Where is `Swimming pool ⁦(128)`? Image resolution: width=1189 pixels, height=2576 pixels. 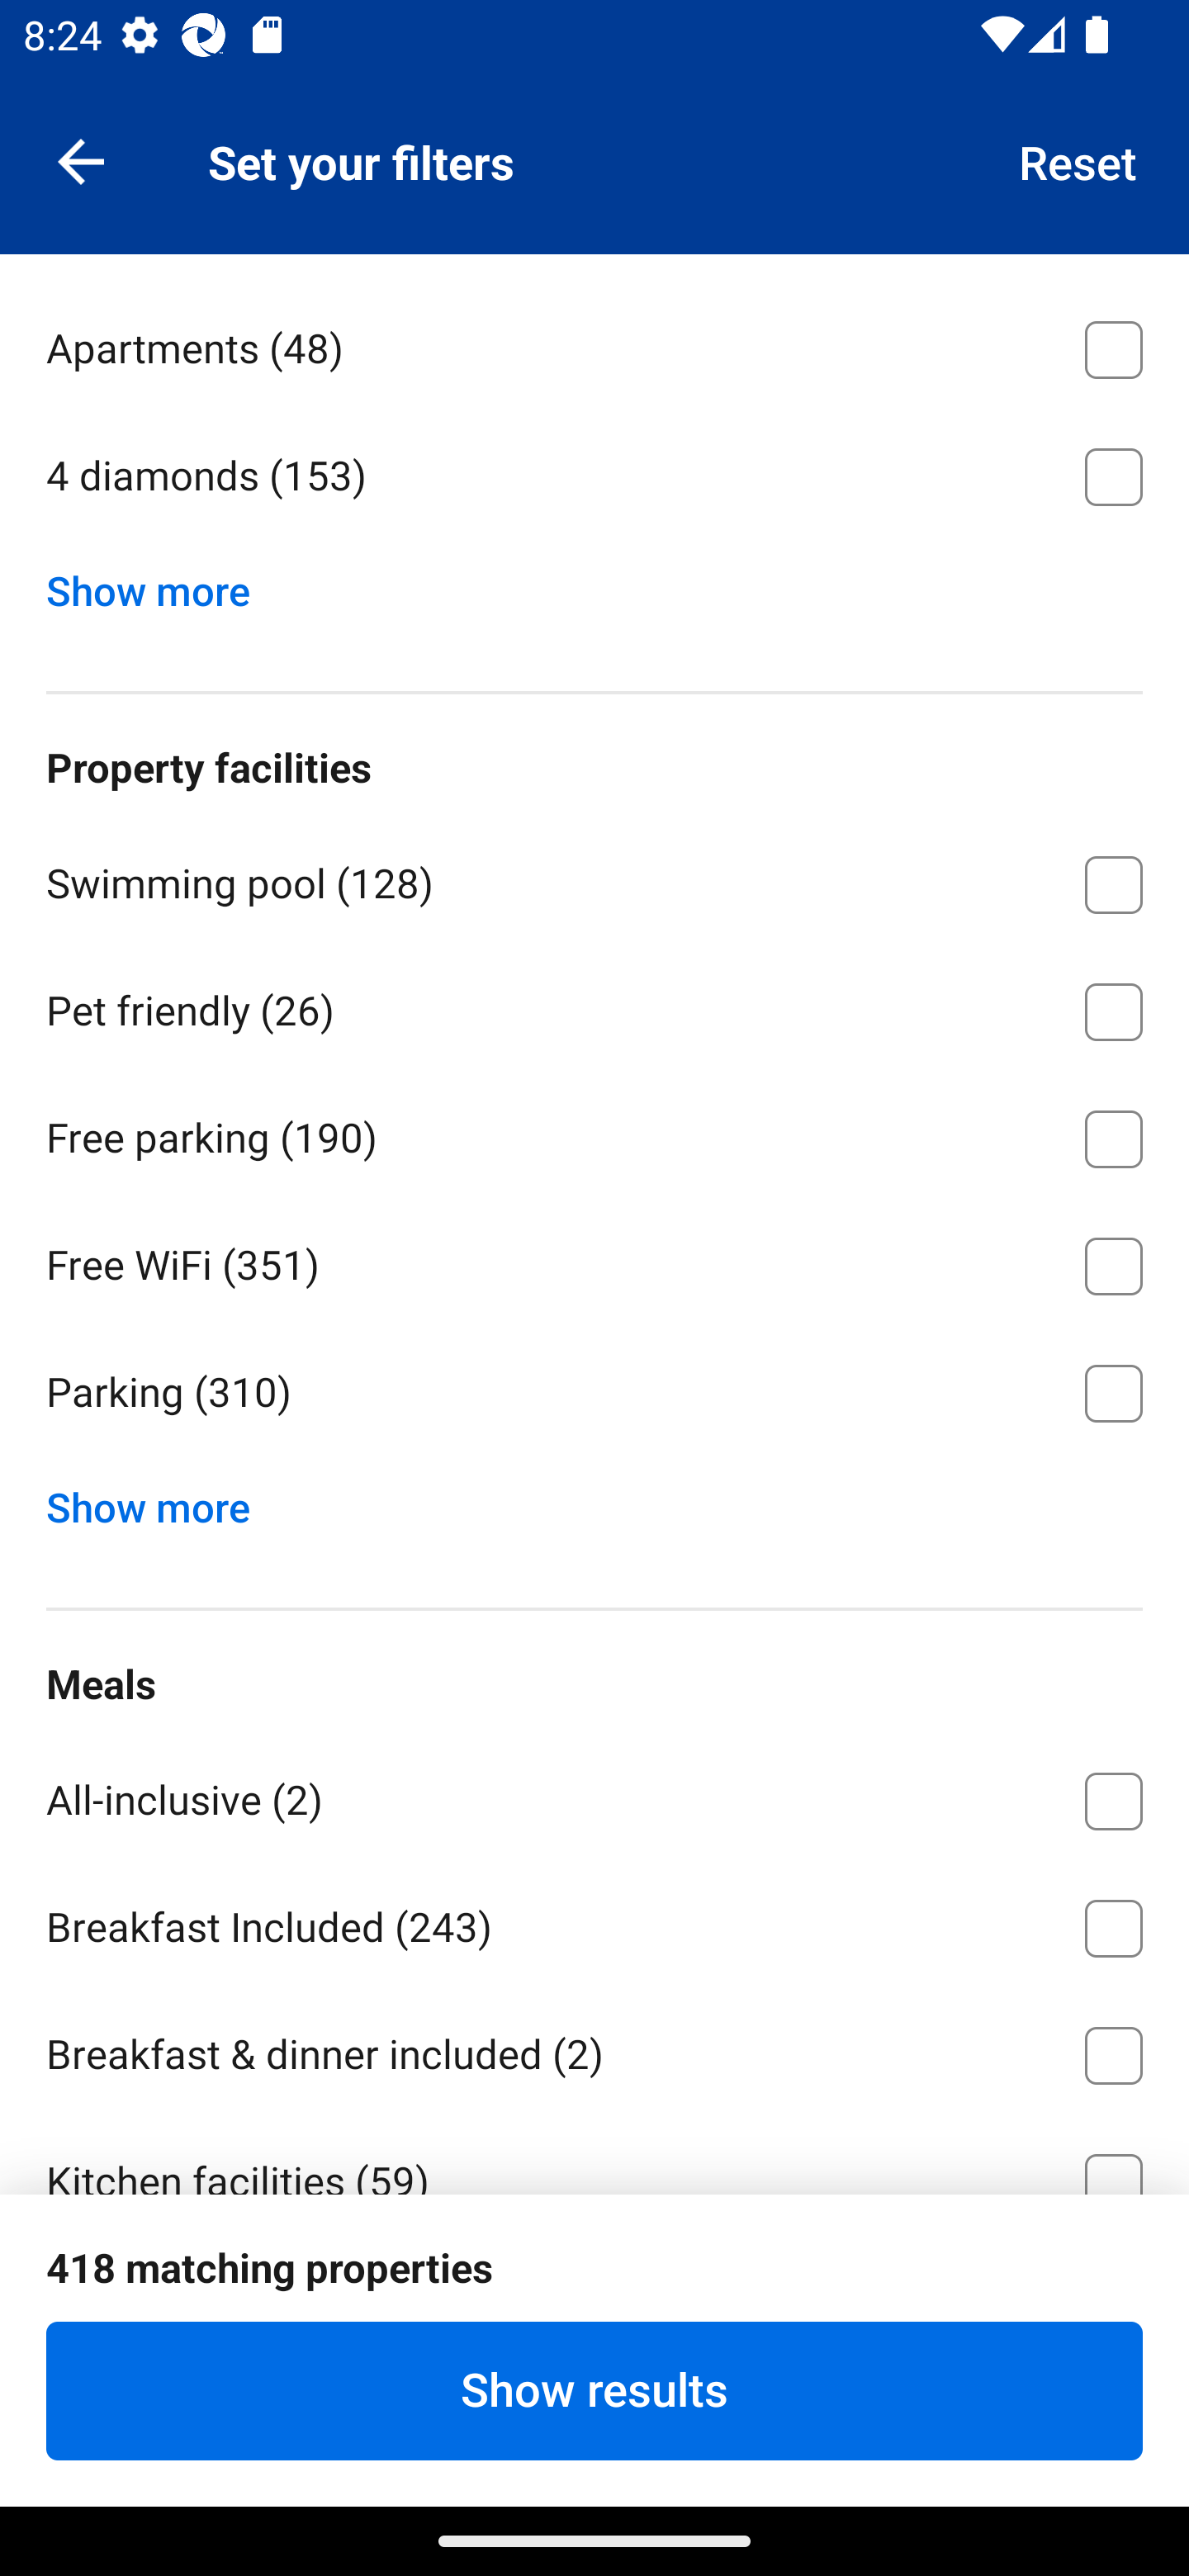
Swimming pool ⁦(128) is located at coordinates (594, 879).